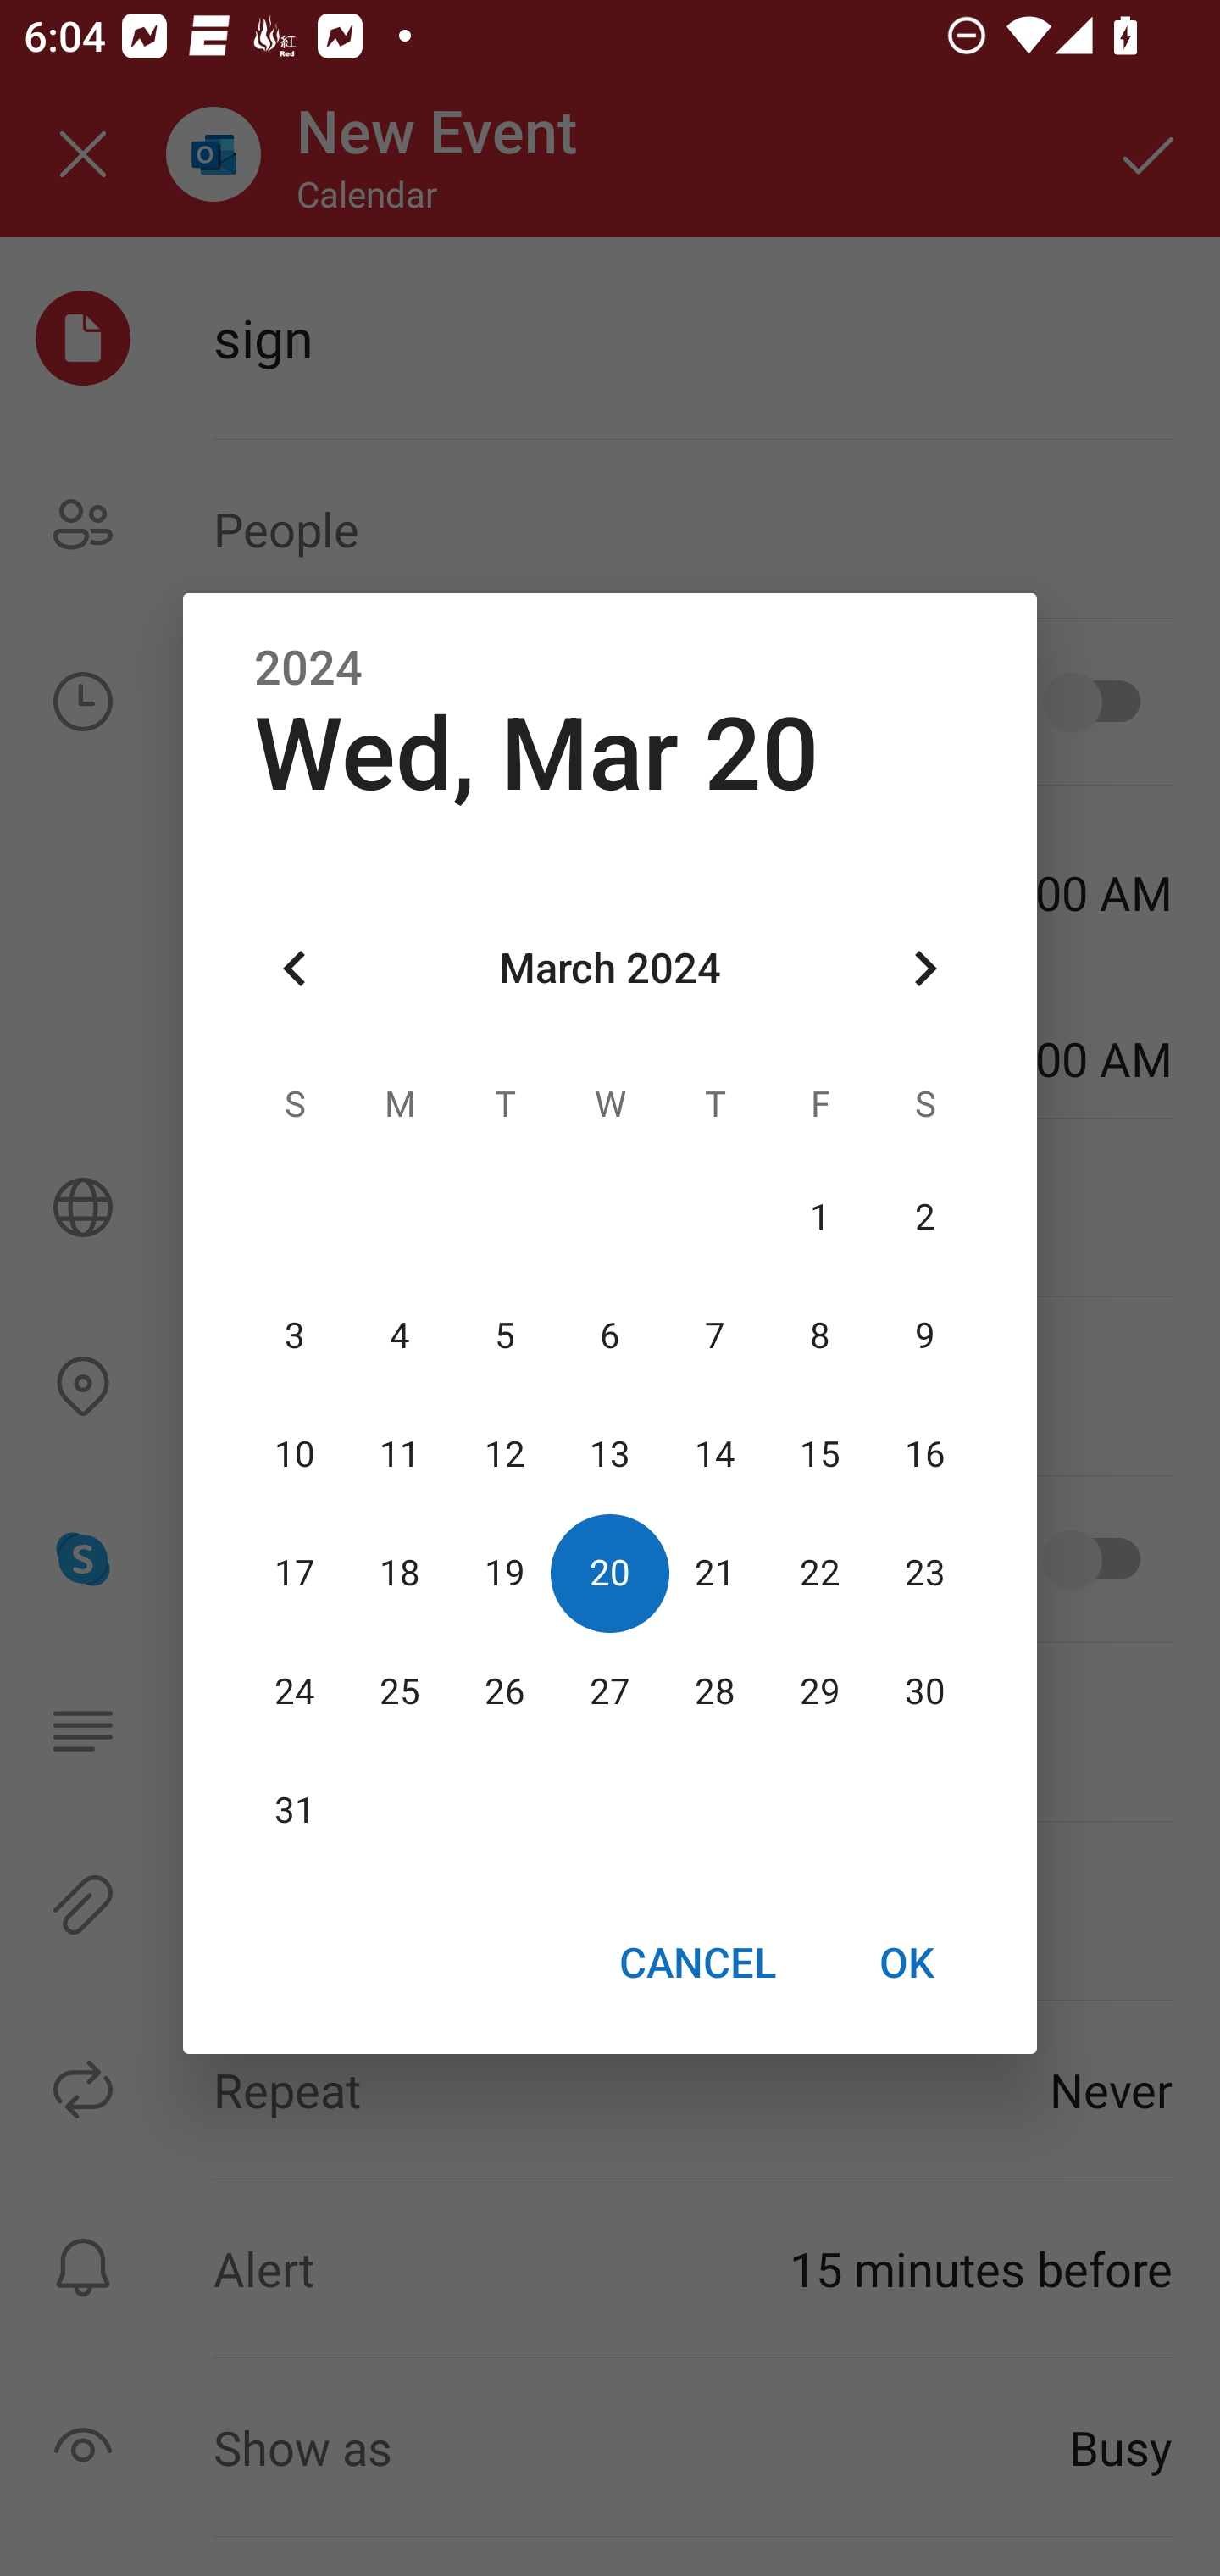 Image resolution: width=1220 pixels, height=2576 pixels. Describe the element at coordinates (907, 1963) in the screenshot. I see `OK` at that location.